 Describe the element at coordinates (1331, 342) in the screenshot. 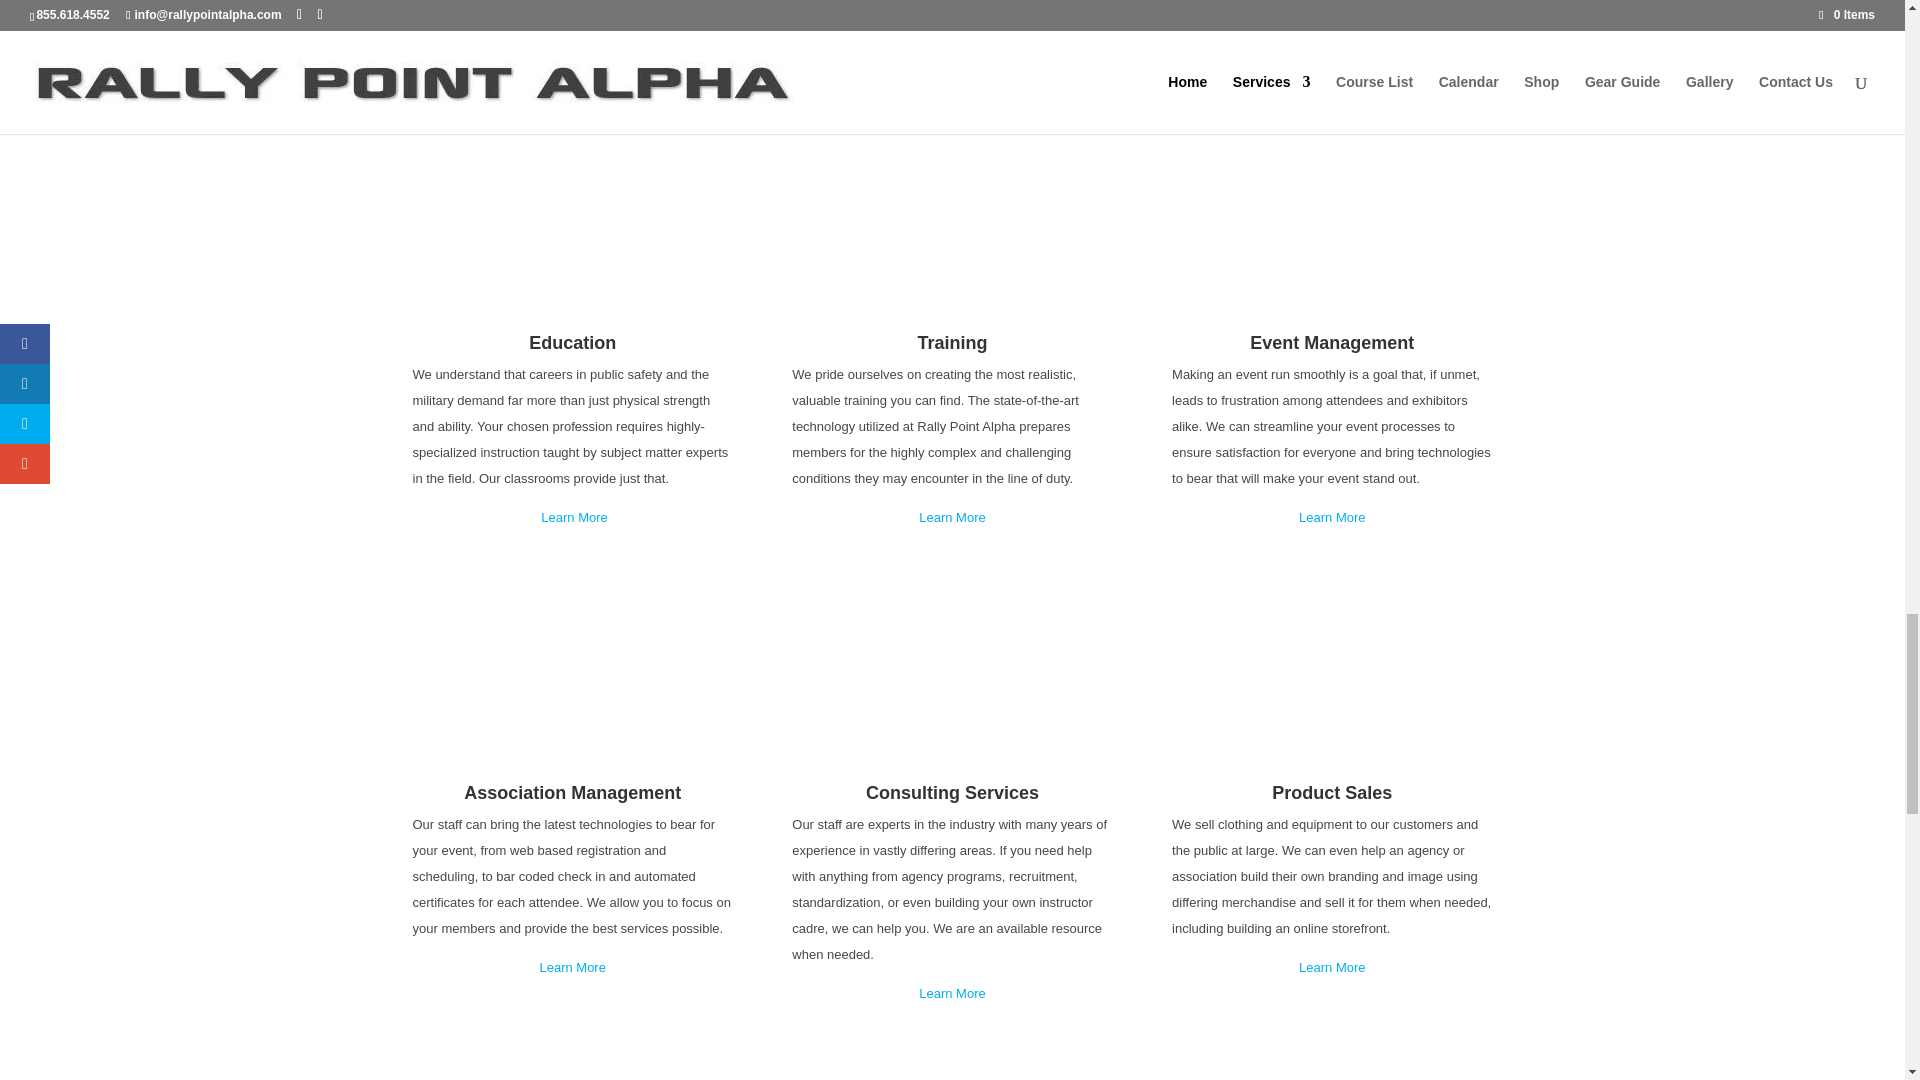

I see `Event Management` at that location.